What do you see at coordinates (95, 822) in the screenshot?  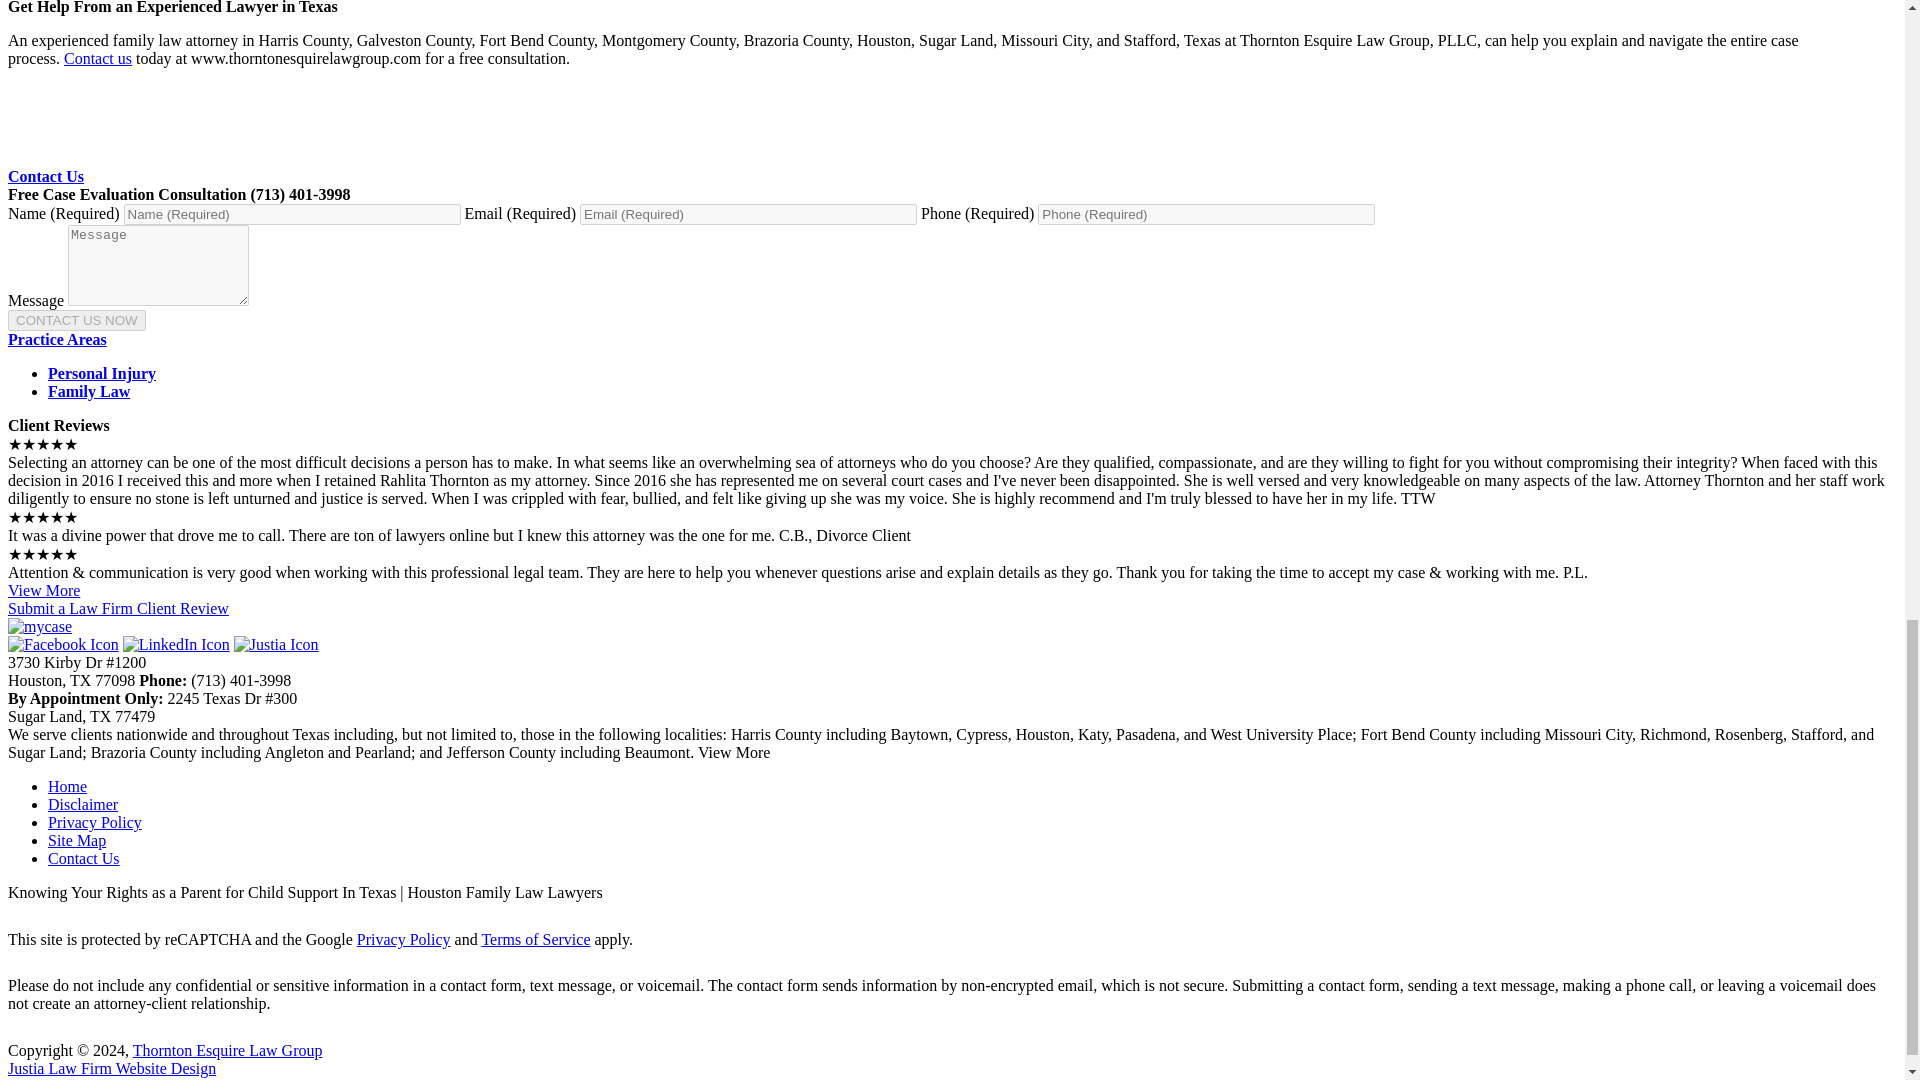 I see `Privacy Policy` at bounding box center [95, 822].